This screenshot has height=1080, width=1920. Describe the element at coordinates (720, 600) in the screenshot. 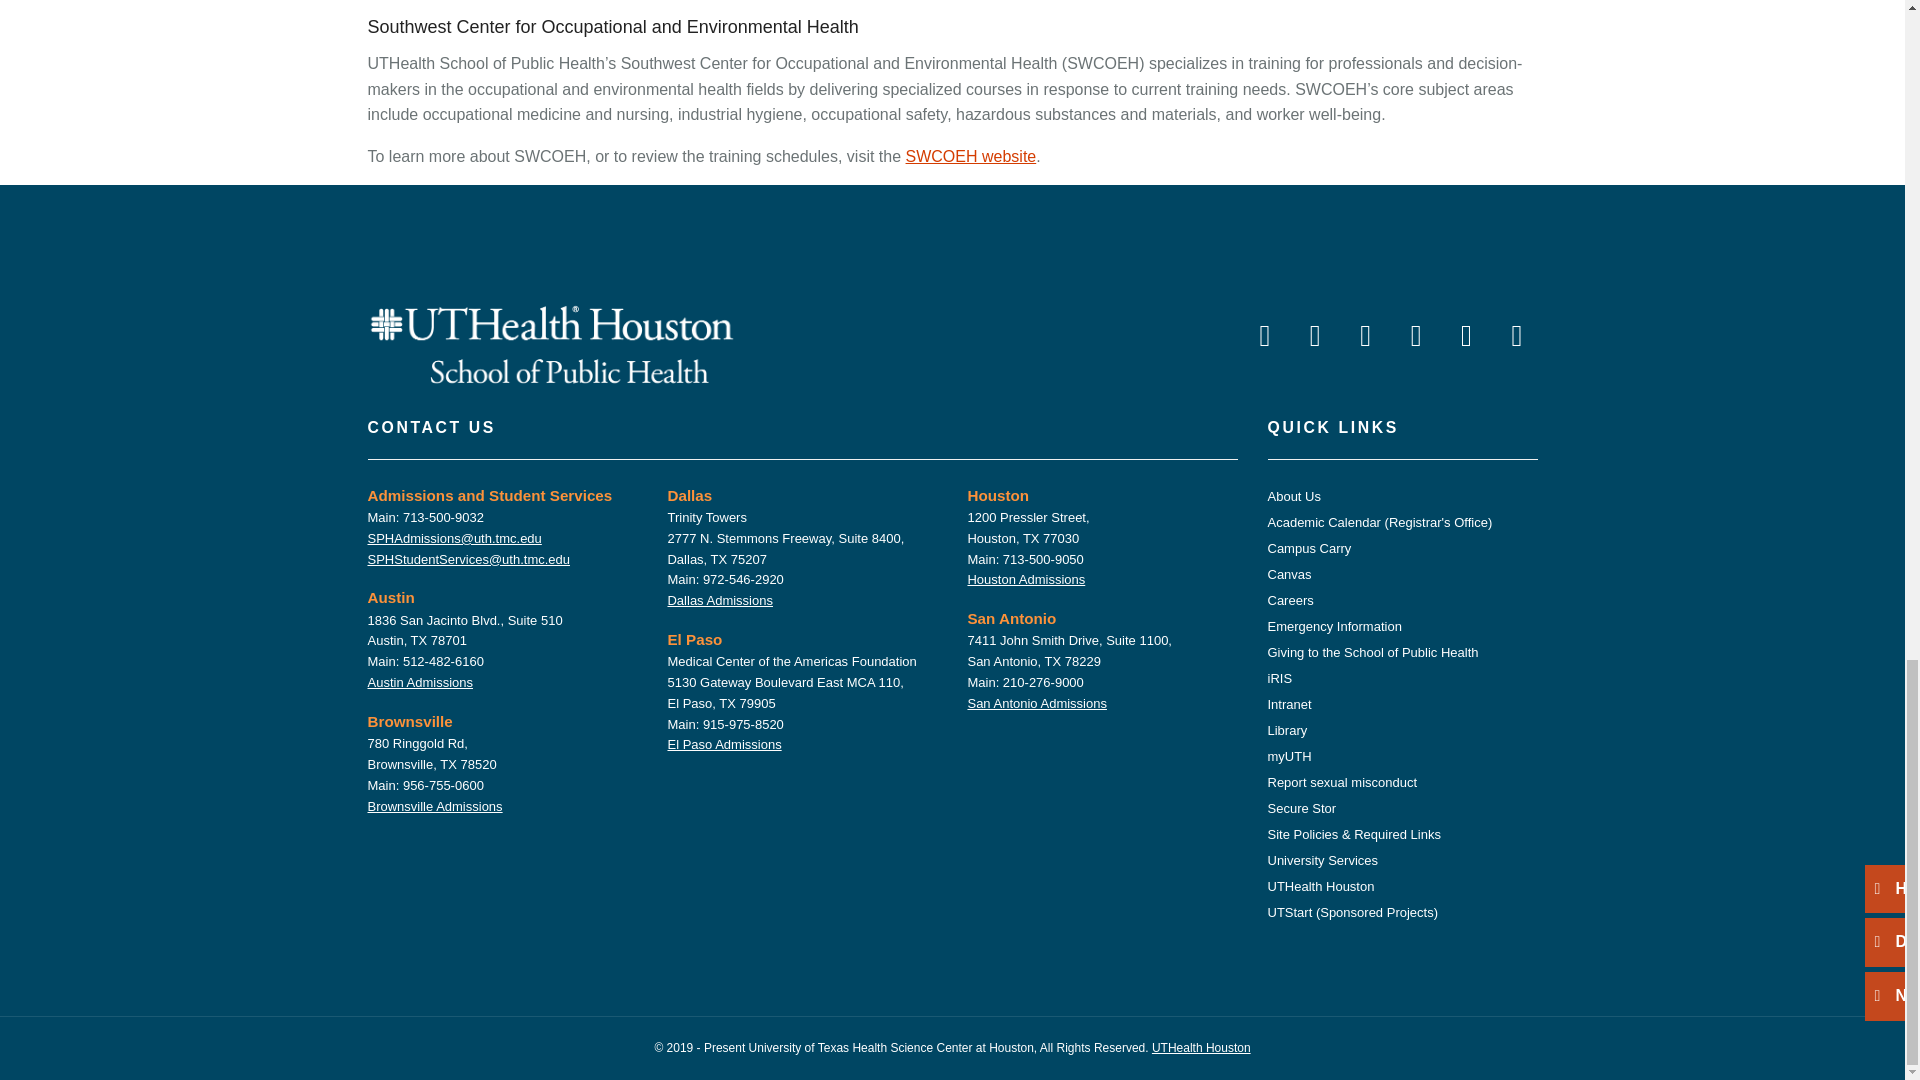

I see `Dallas Campus Admissions` at that location.